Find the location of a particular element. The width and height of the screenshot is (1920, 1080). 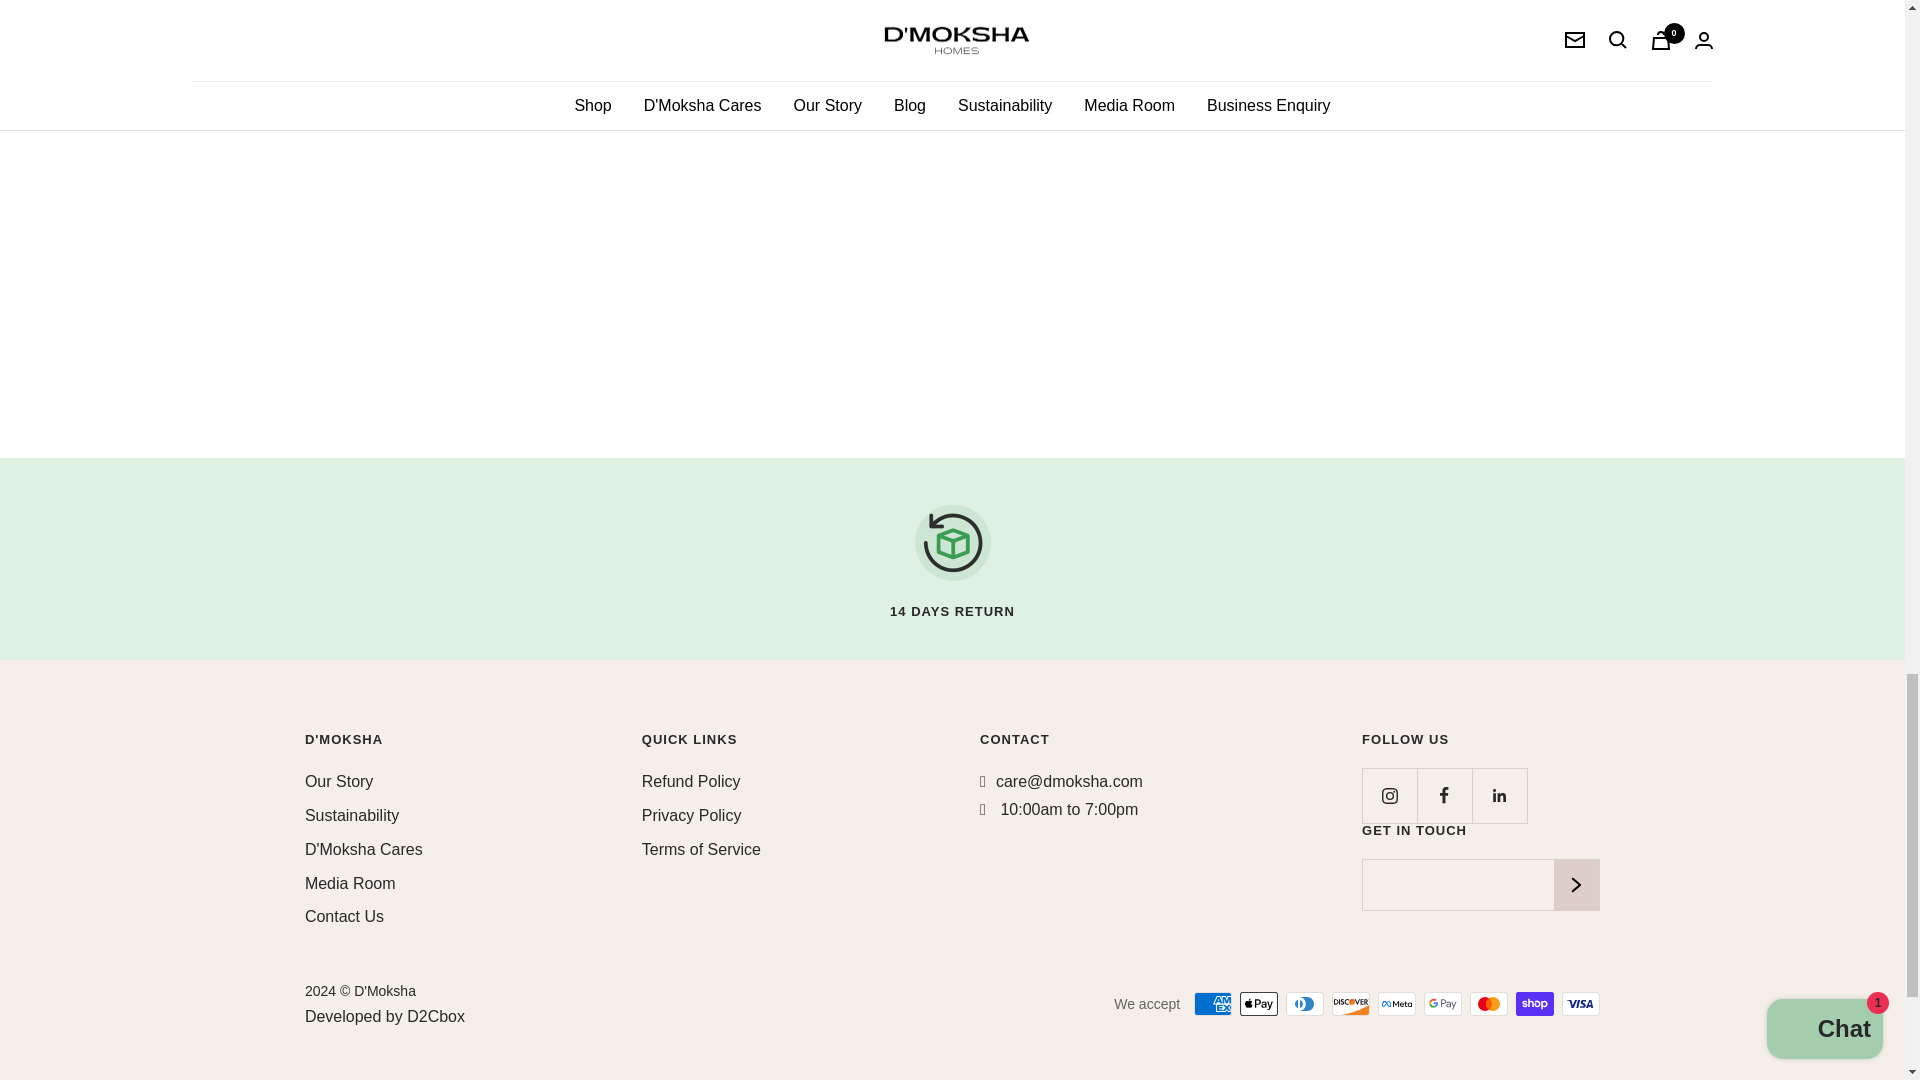

14 DAYS RETURN is located at coordinates (952, 558).